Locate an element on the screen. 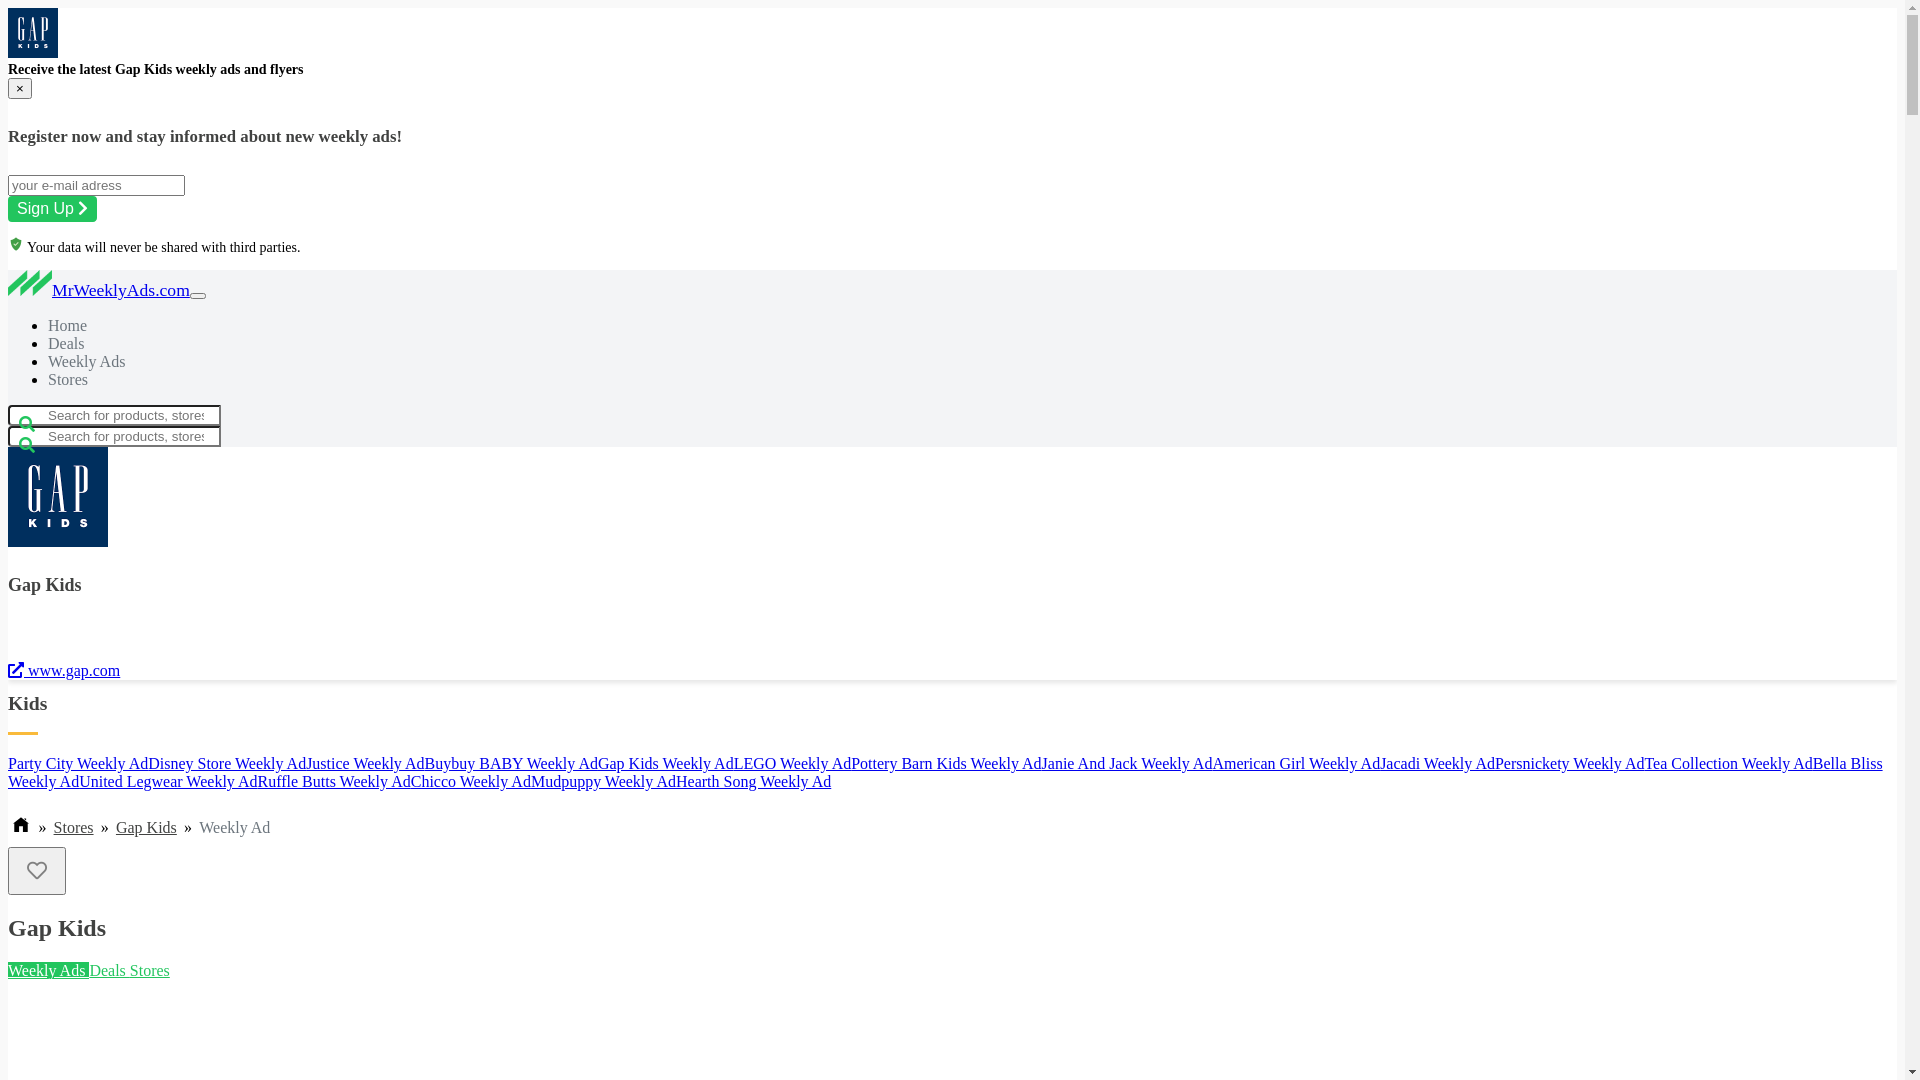 This screenshot has height=1080, width=1920. Janie And Jack Weekly Ad is located at coordinates (1128, 764).